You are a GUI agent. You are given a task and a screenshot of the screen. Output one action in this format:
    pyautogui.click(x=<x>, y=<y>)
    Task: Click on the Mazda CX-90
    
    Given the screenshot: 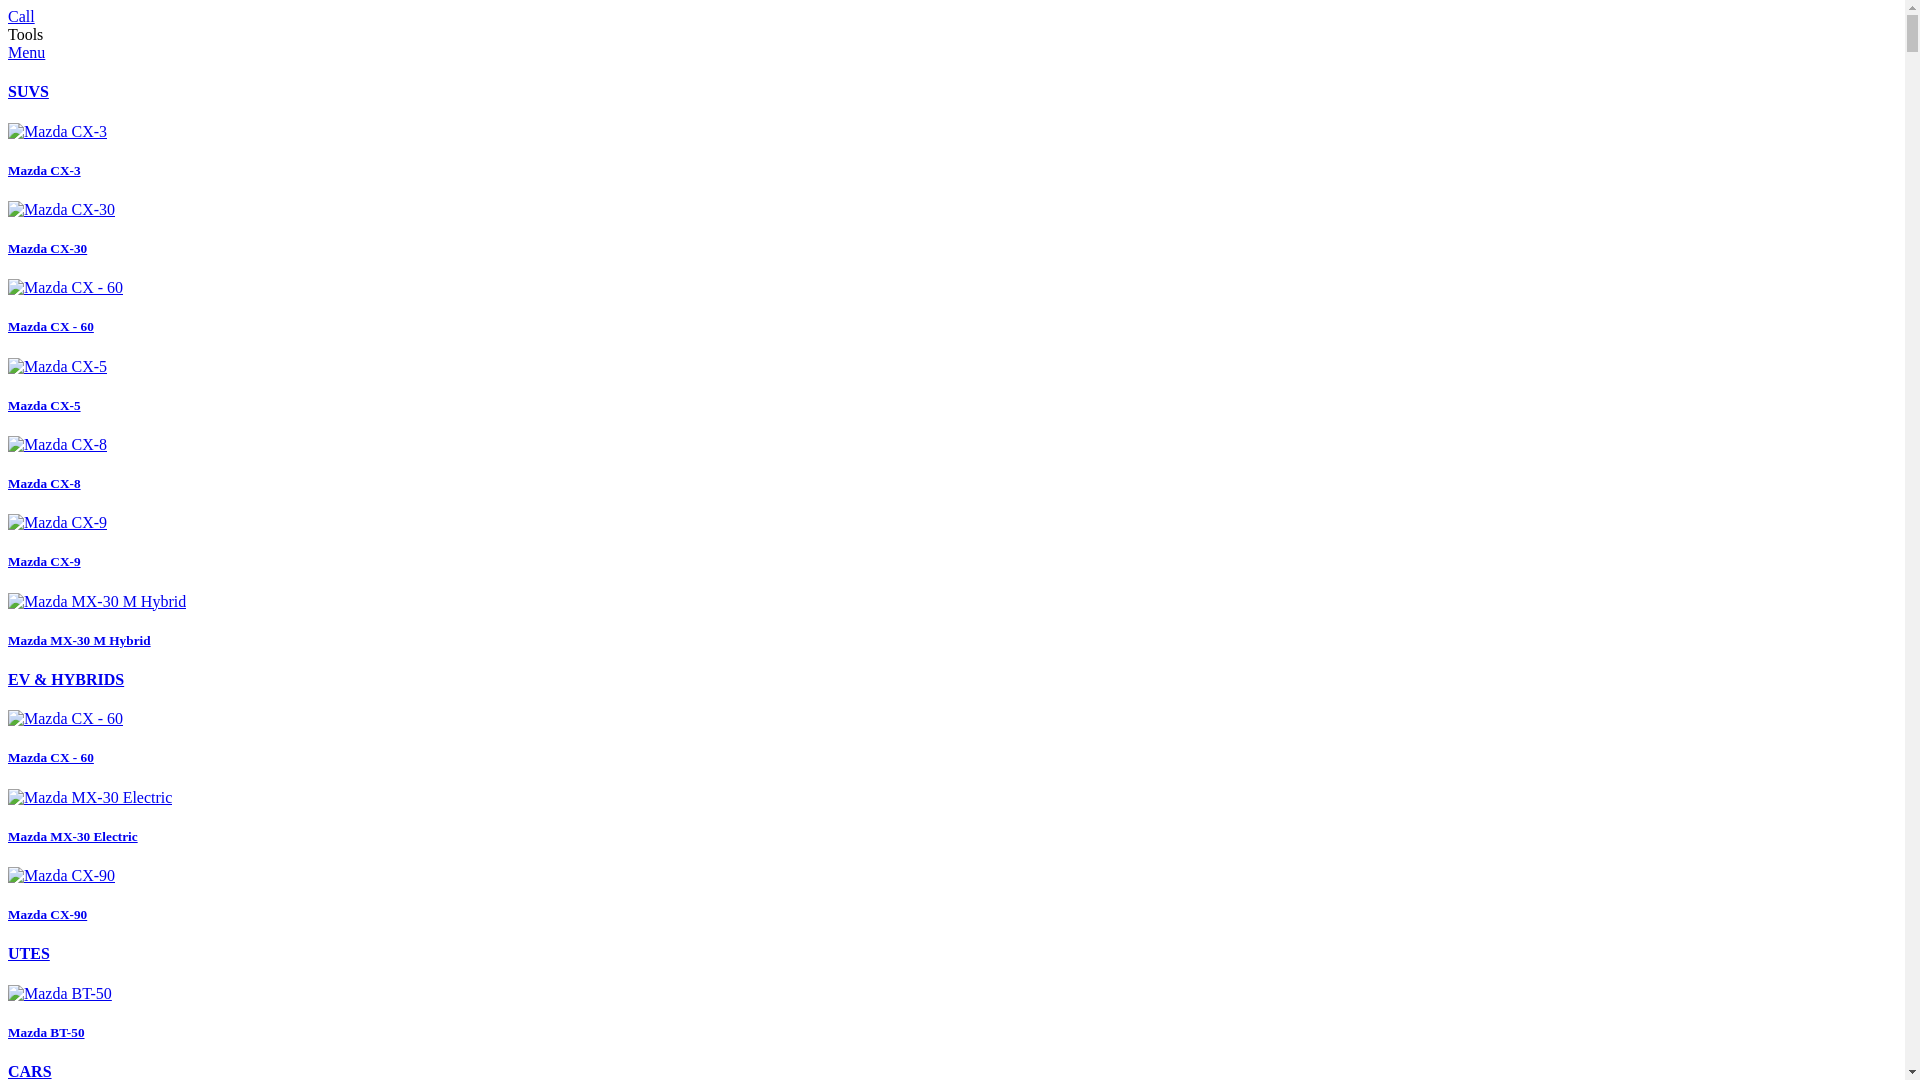 What is the action you would take?
    pyautogui.click(x=952, y=895)
    